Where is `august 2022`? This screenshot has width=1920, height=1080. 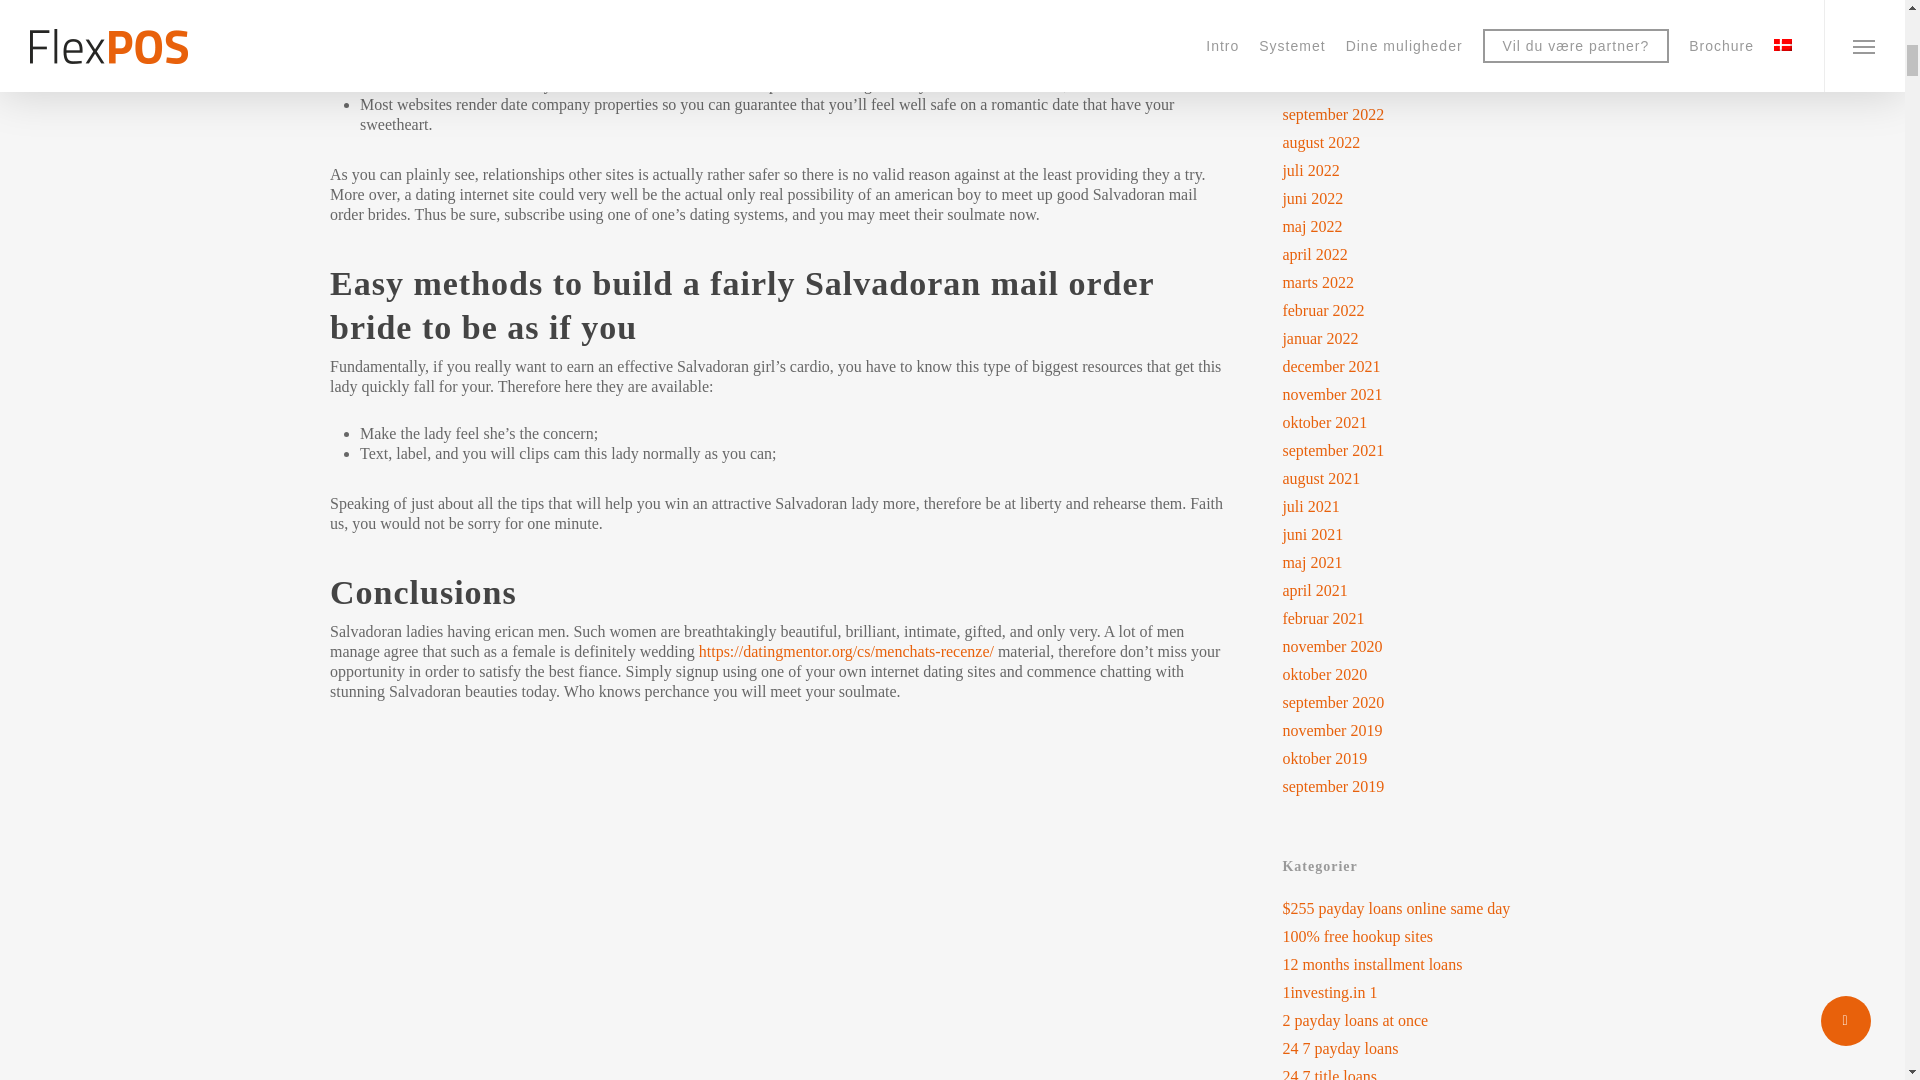
august 2022 is located at coordinates (1428, 142).